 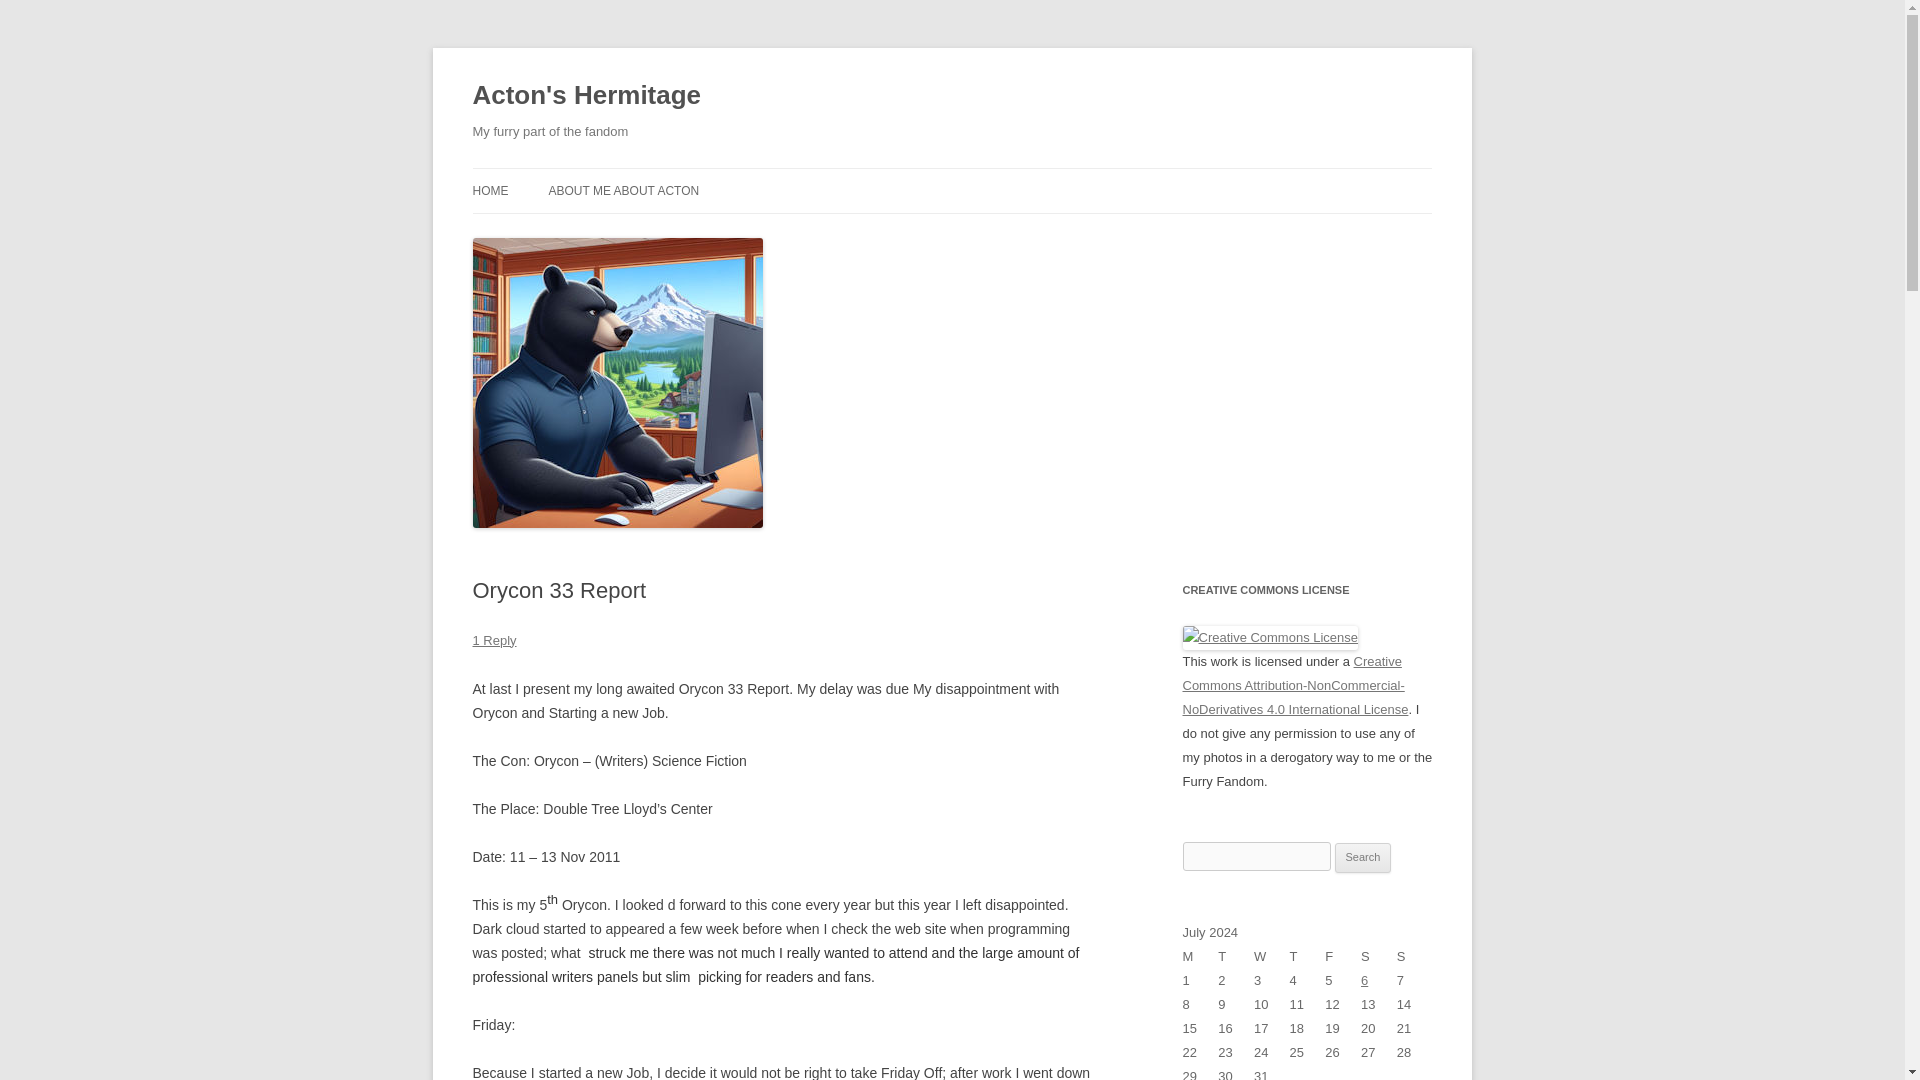 I want to click on Saturday, so click(x=1379, y=956).